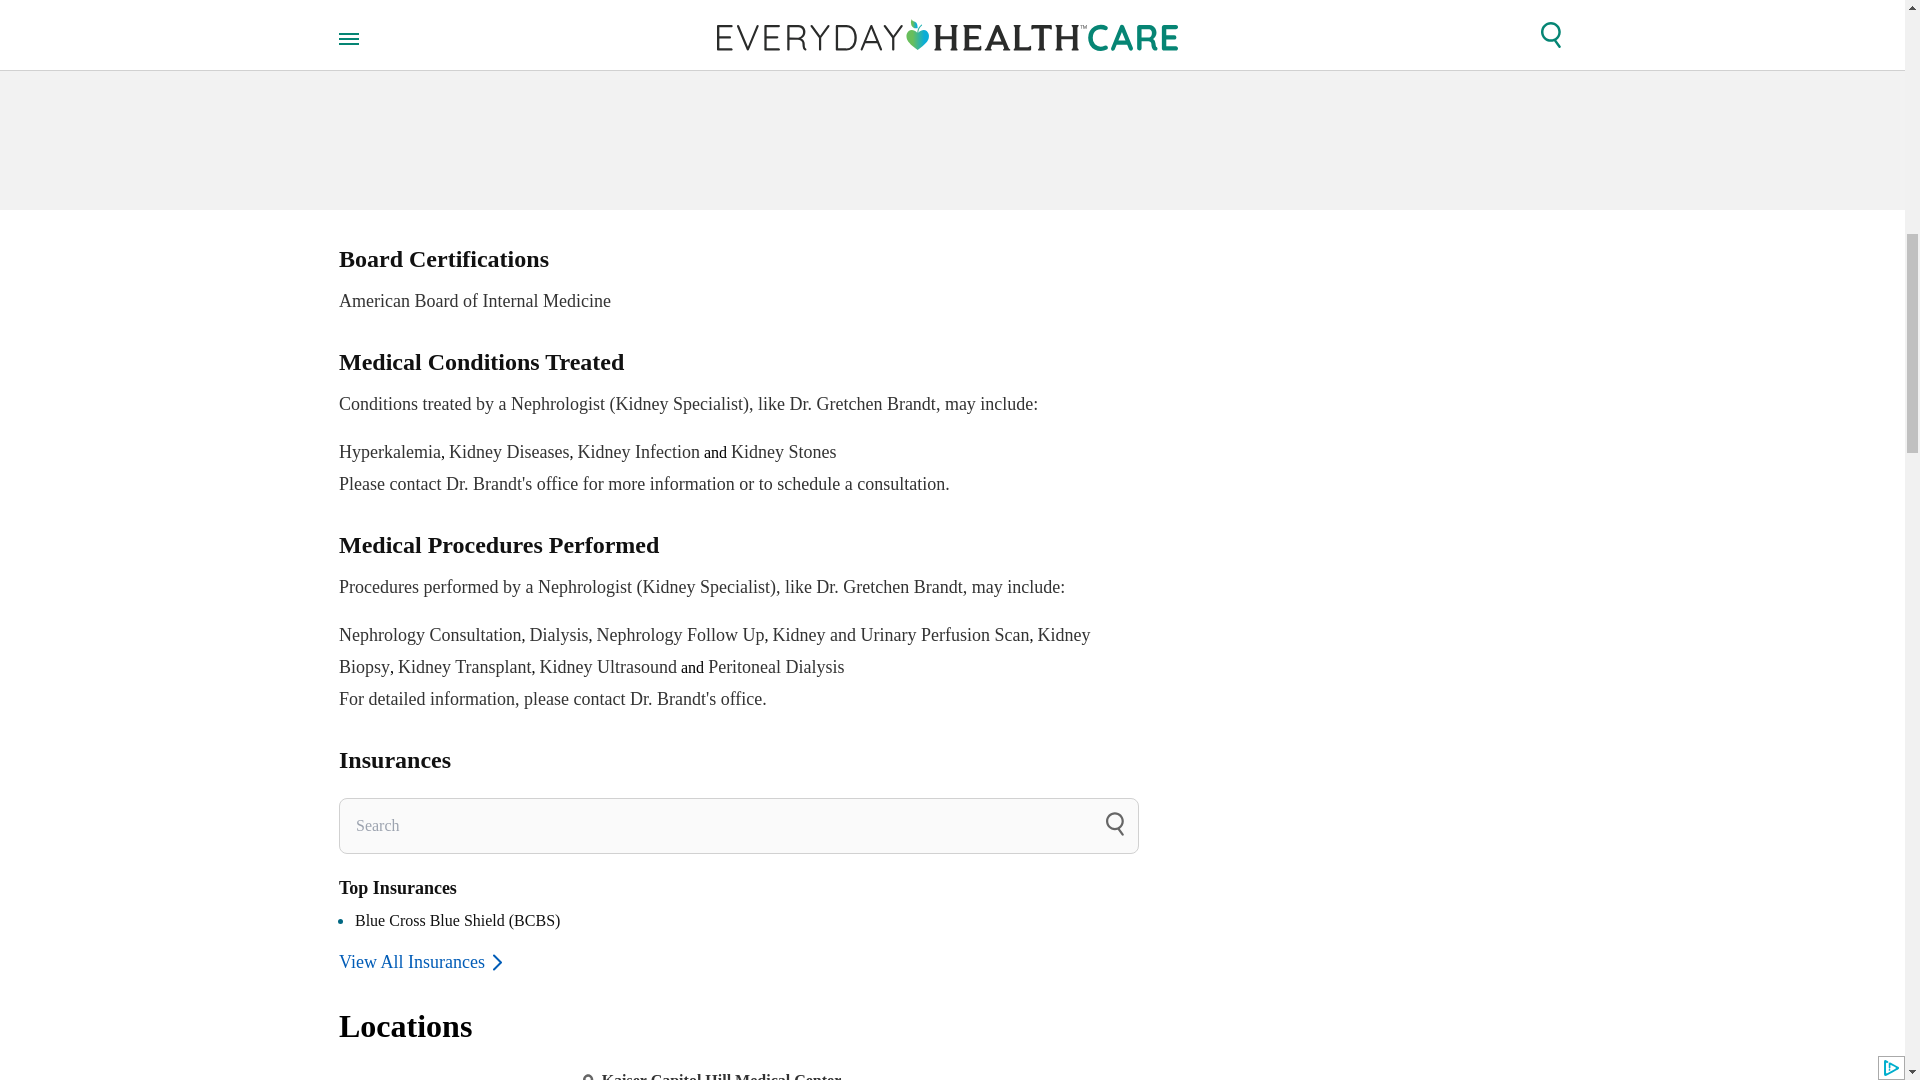 Image resolution: width=1920 pixels, height=1080 pixels. Describe the element at coordinates (508, 452) in the screenshot. I see `Kidney Diseases` at that location.